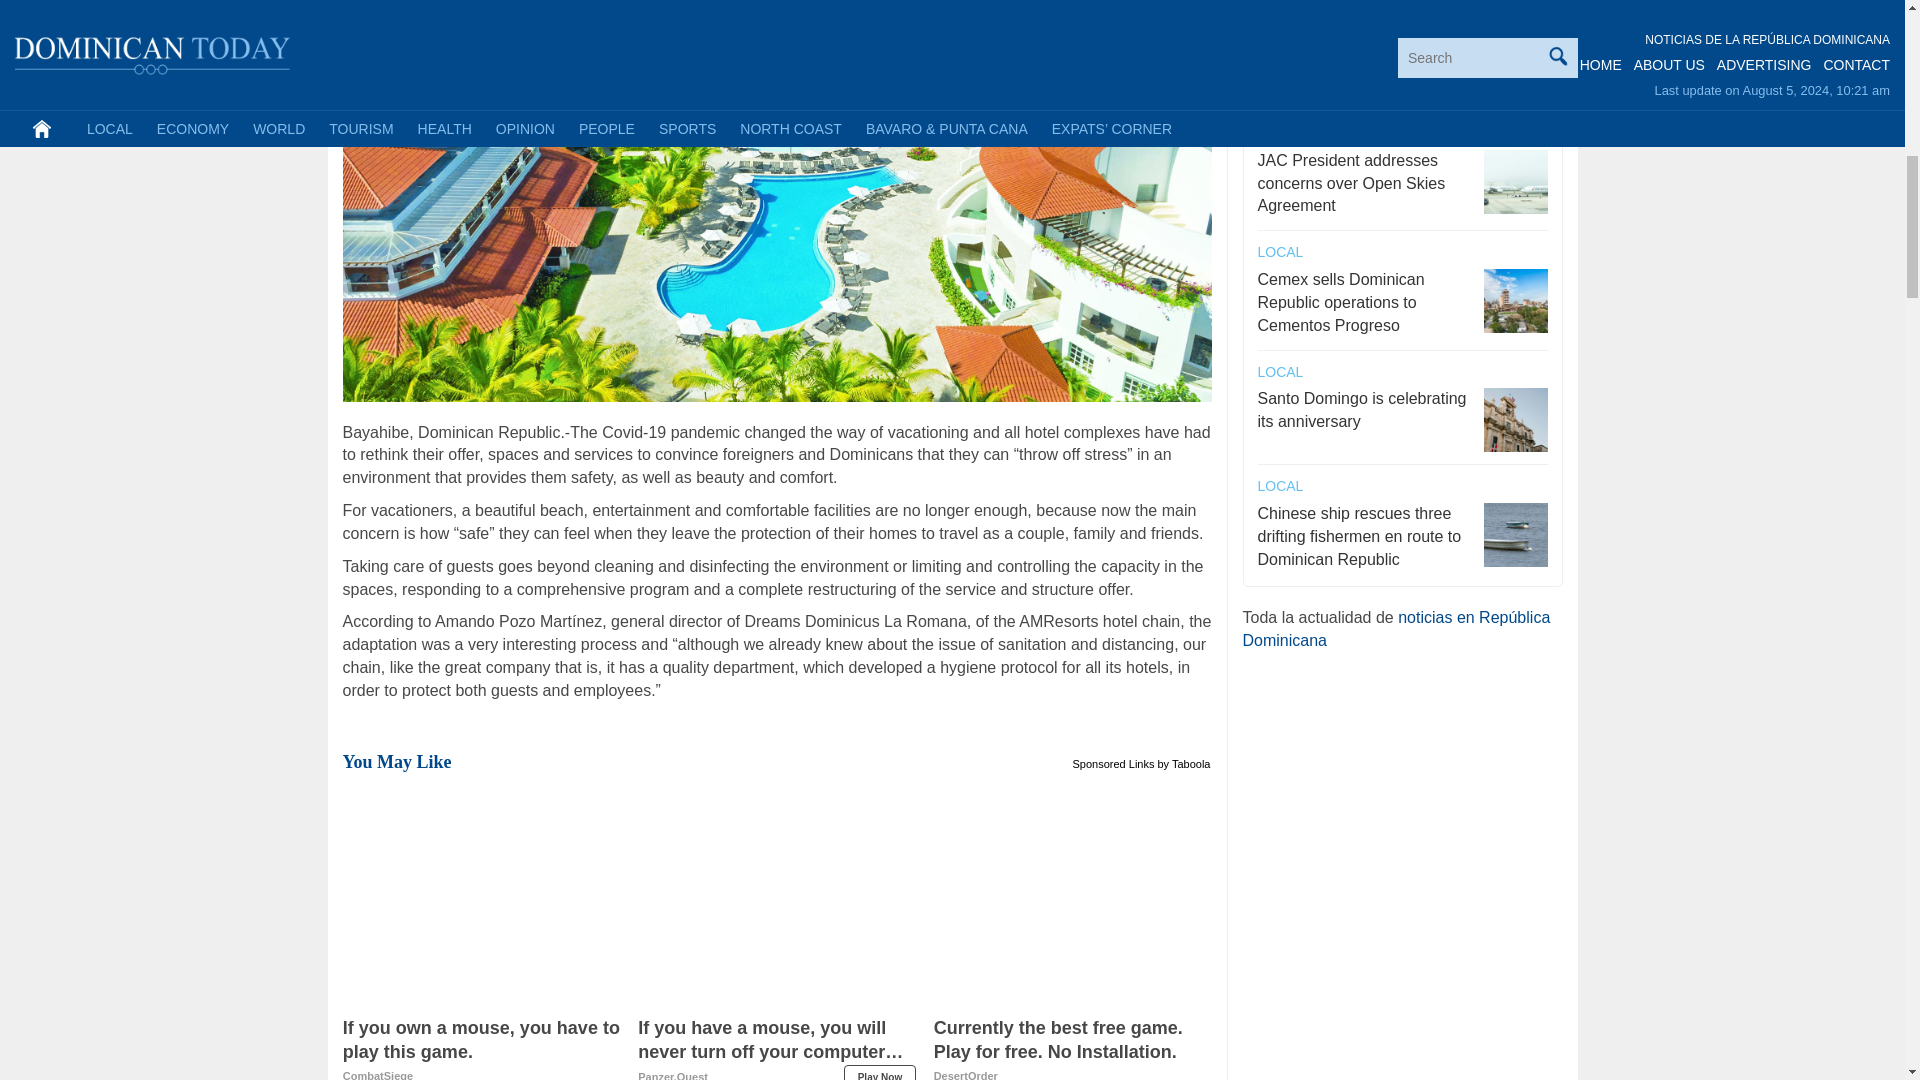  What do you see at coordinates (1183, 762) in the screenshot?
I see `Play Now` at bounding box center [1183, 762].